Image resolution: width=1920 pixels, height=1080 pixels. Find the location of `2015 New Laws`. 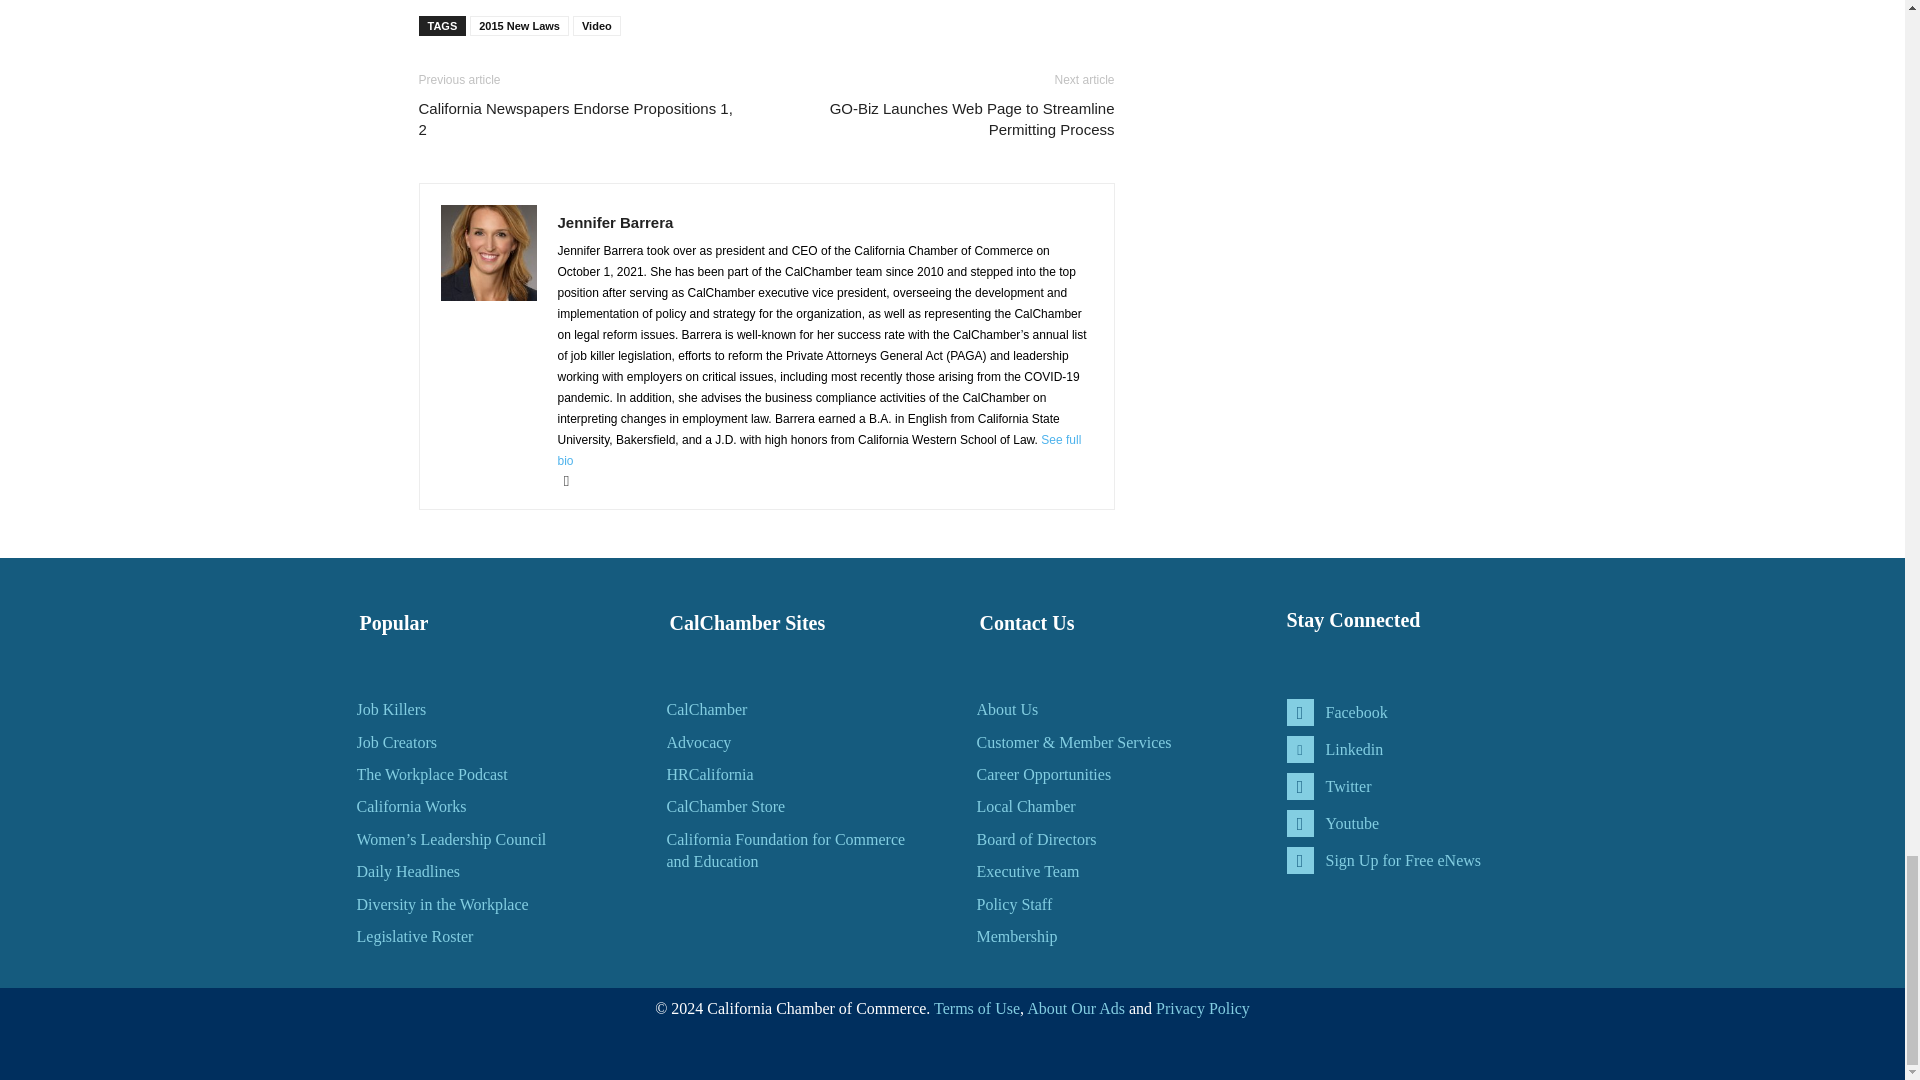

2015 New Laws is located at coordinates (519, 26).